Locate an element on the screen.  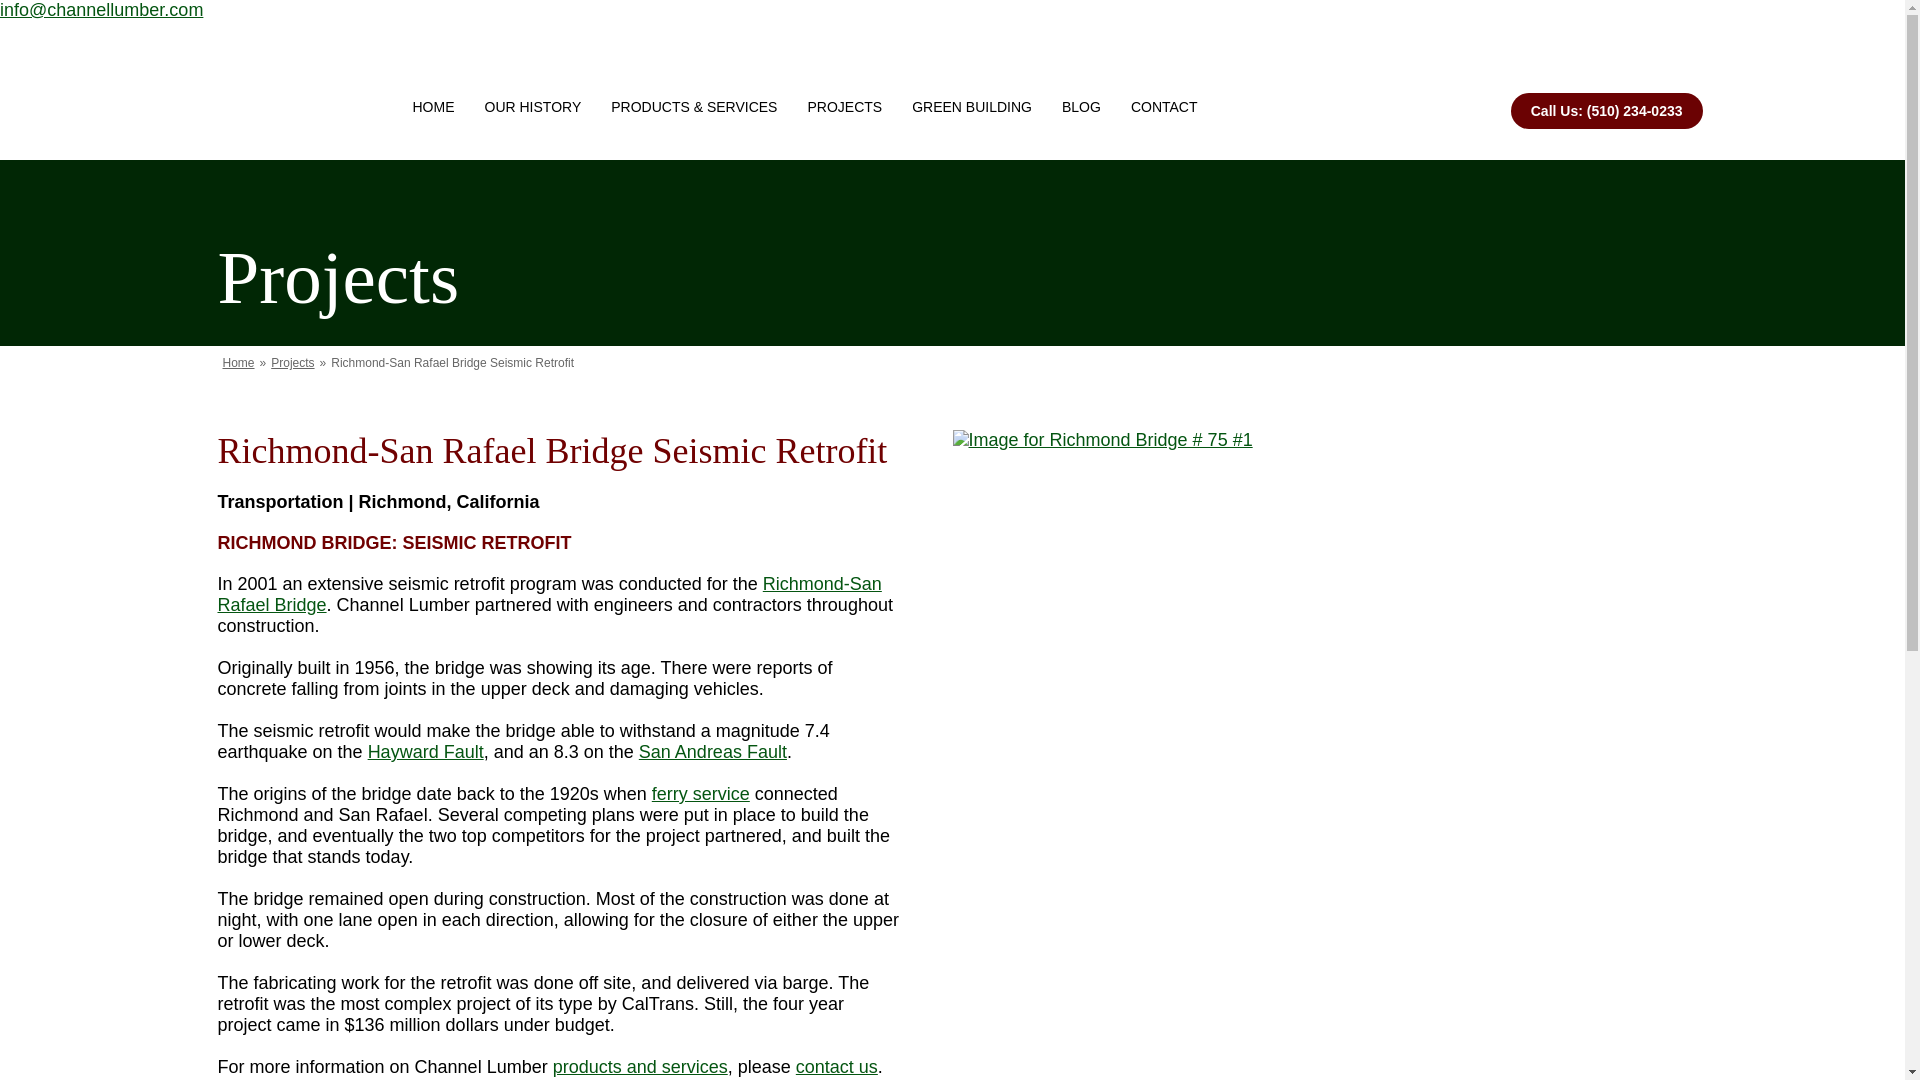
OUR HISTORY is located at coordinates (534, 90).